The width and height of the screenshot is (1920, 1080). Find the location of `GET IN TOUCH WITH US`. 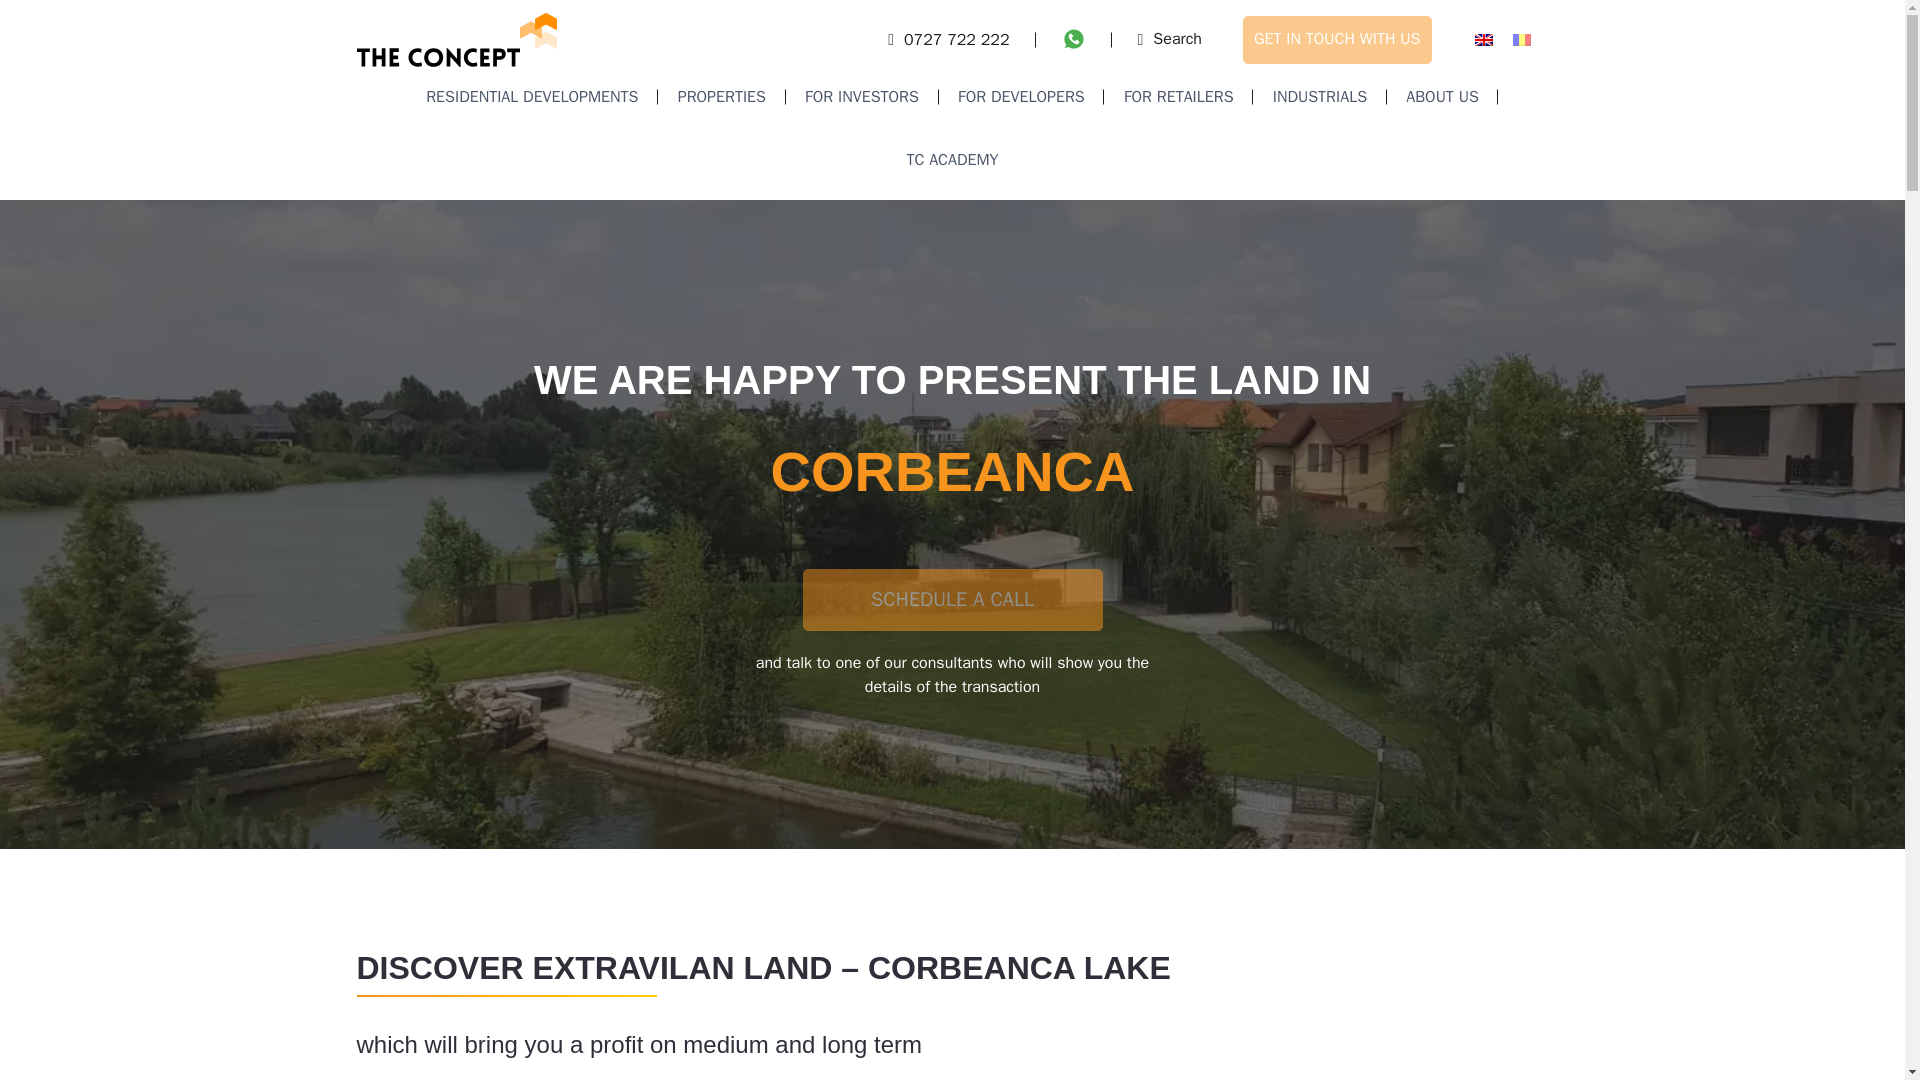

GET IN TOUCH WITH US is located at coordinates (1337, 40).